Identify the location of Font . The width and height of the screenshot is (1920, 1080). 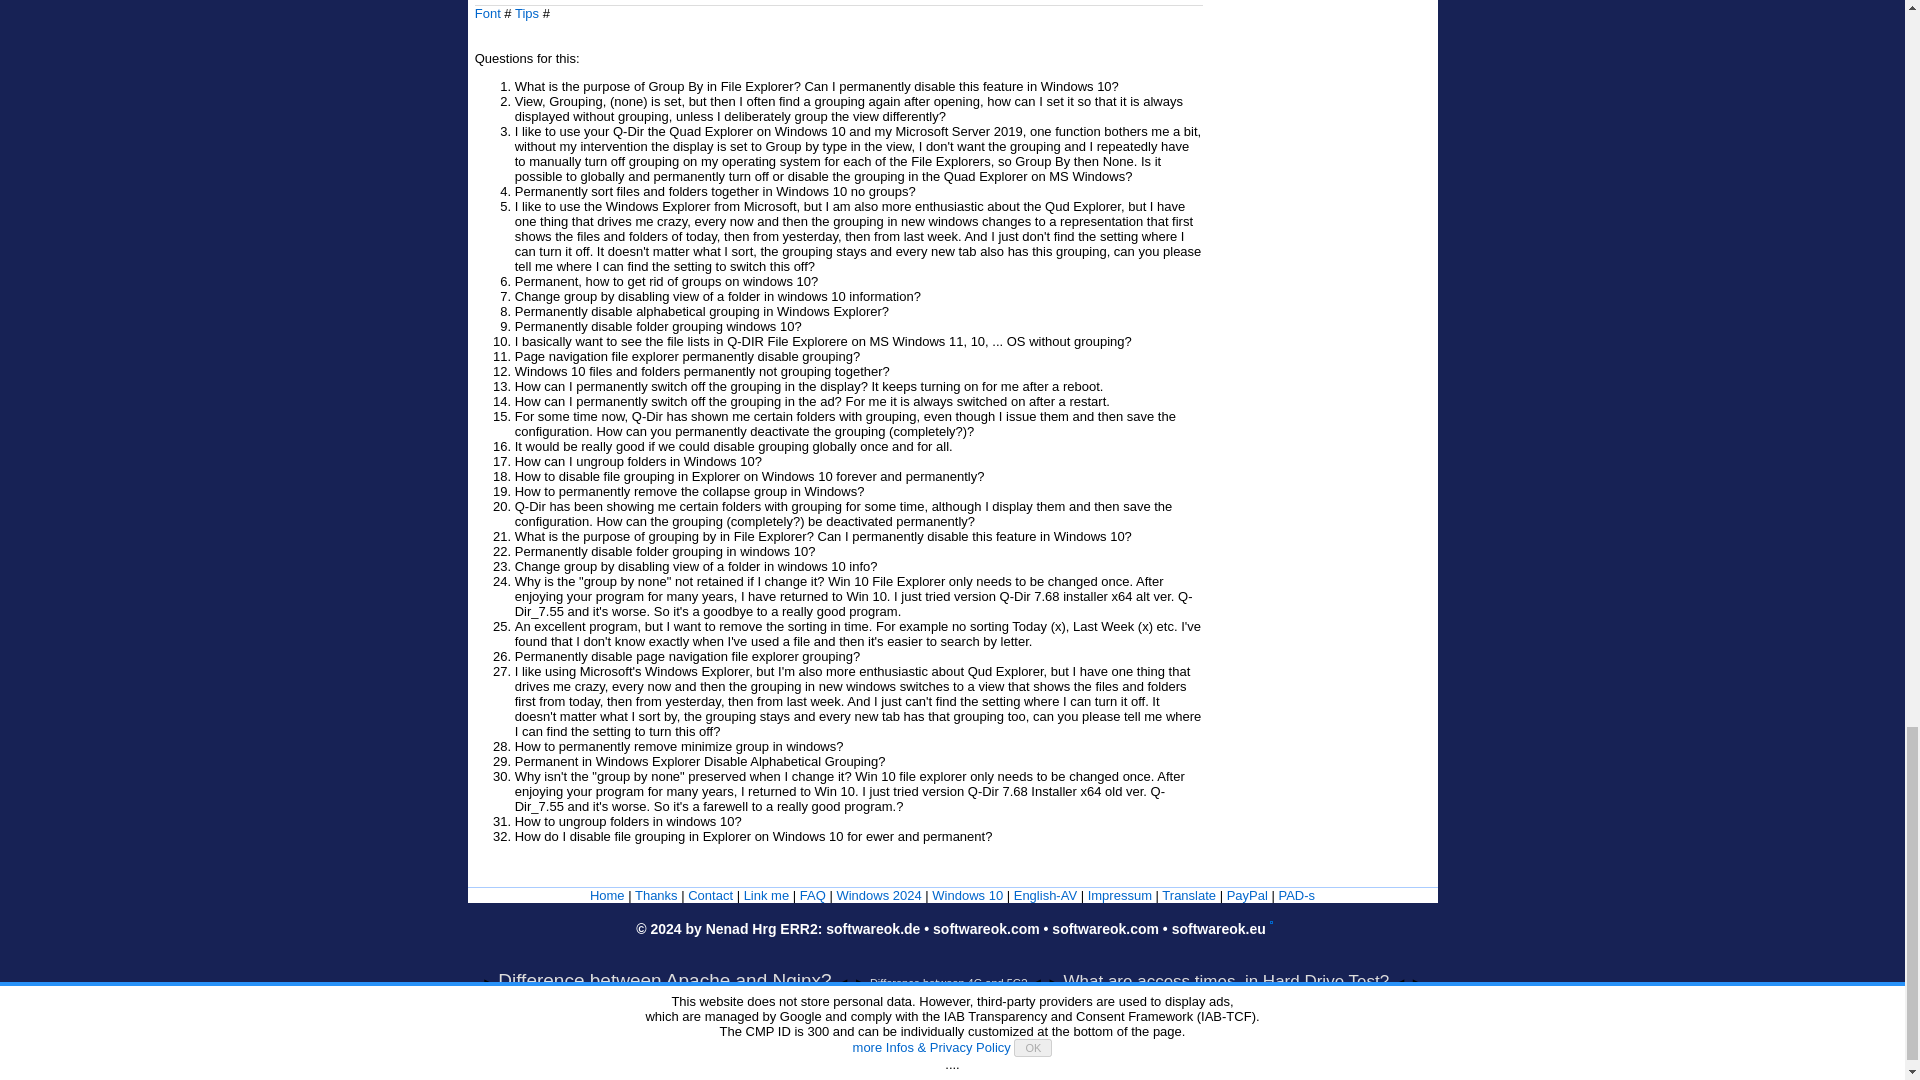
(488, 13).